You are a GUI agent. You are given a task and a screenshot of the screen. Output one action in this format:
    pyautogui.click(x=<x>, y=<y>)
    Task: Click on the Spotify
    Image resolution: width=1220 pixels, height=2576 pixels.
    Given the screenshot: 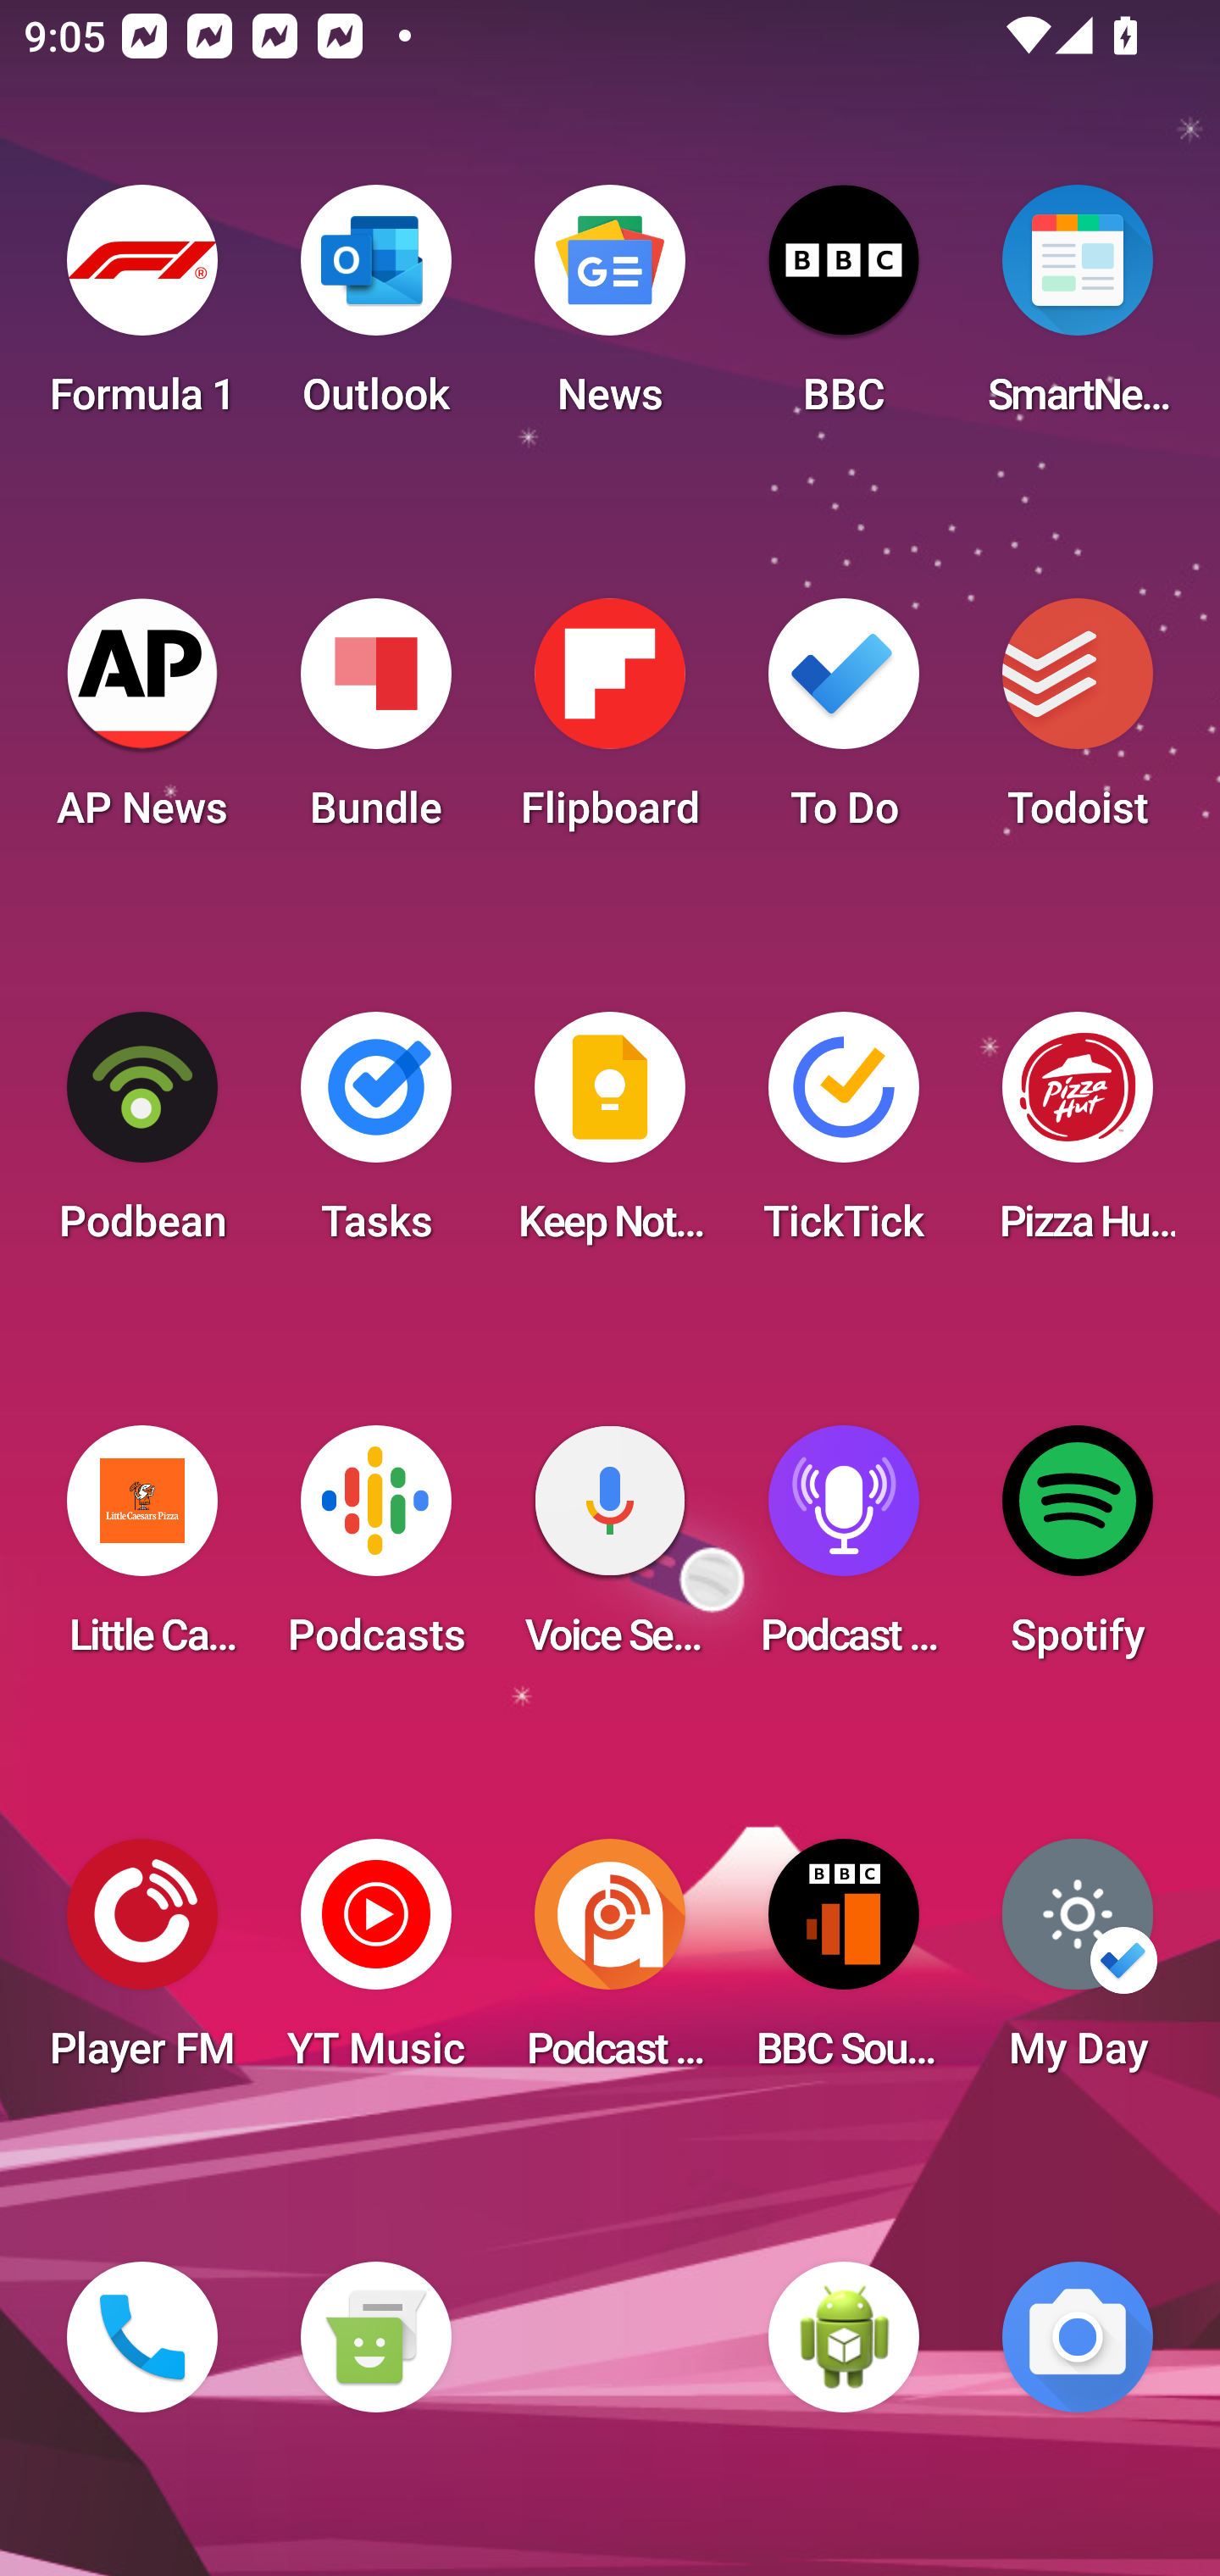 What is the action you would take?
    pyautogui.click(x=1078, y=1551)
    